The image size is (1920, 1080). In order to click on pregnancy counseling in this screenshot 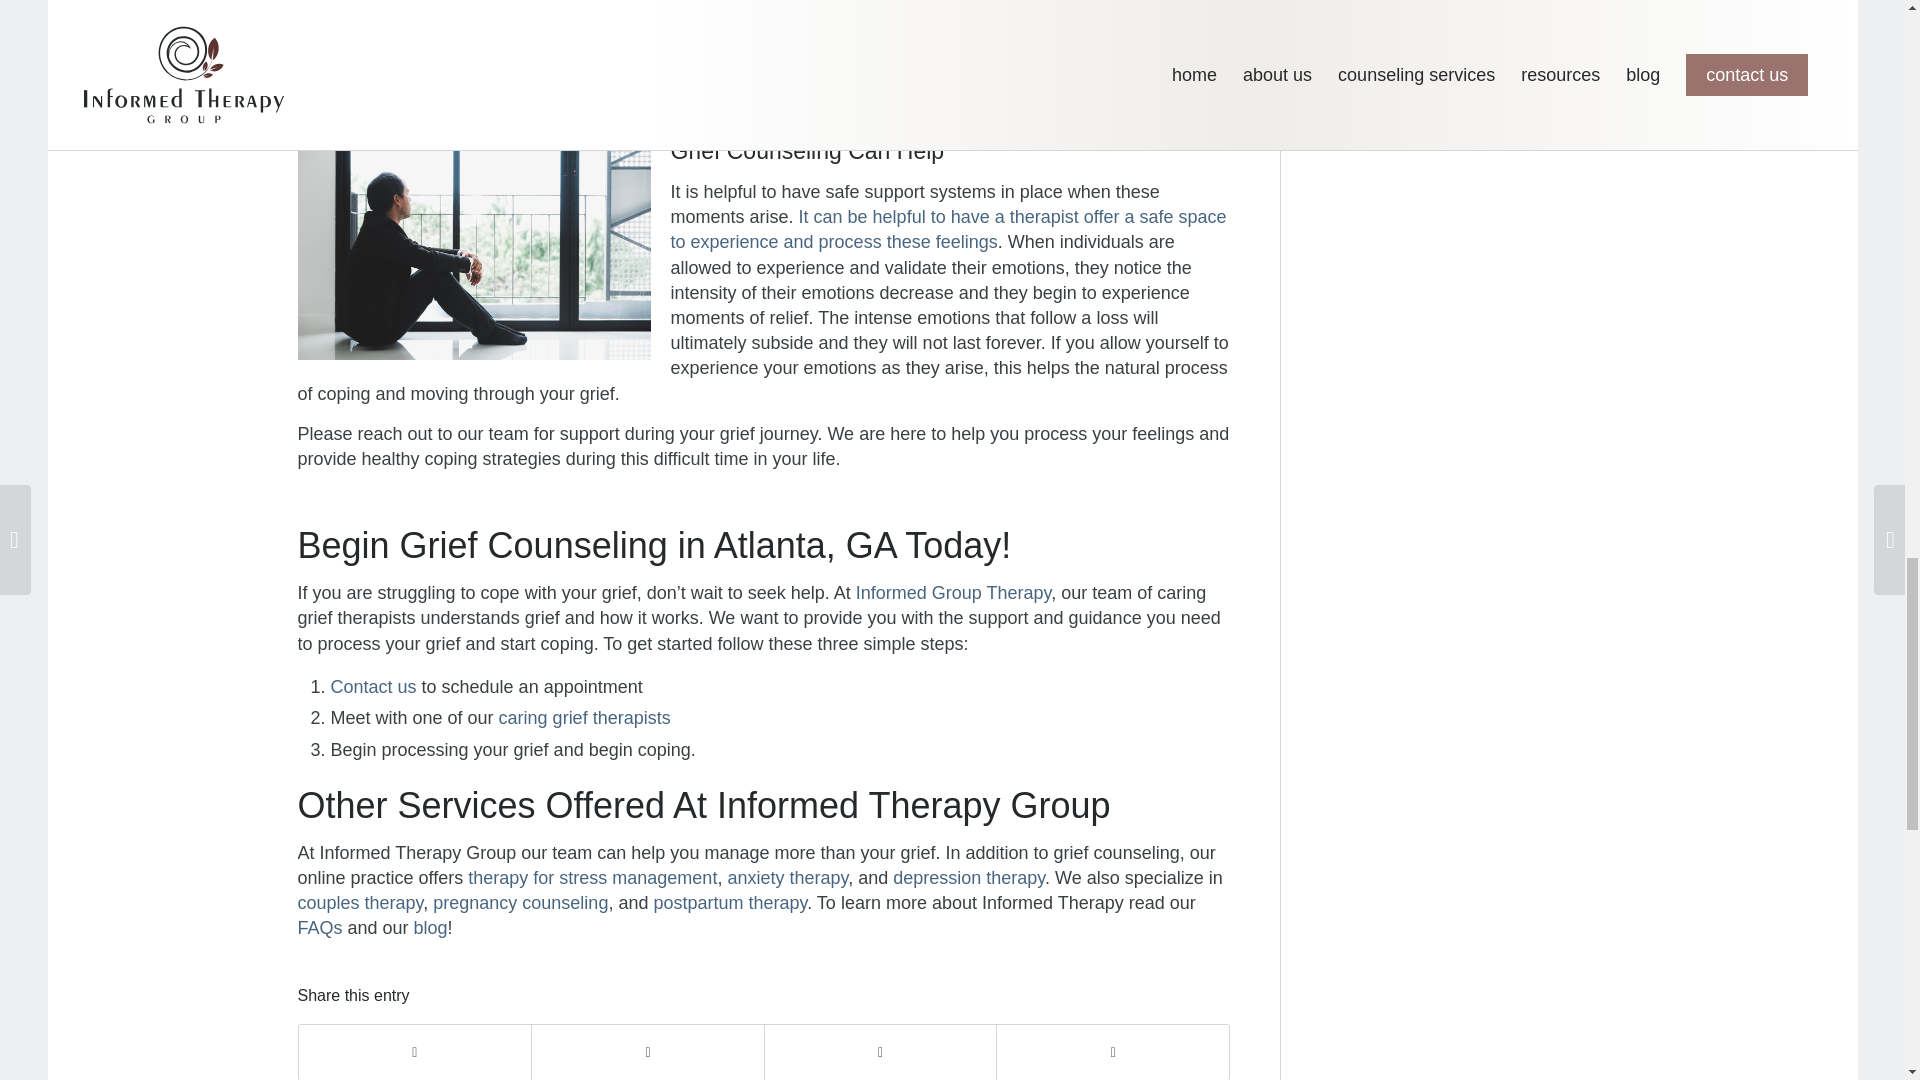, I will do `click(520, 902)`.